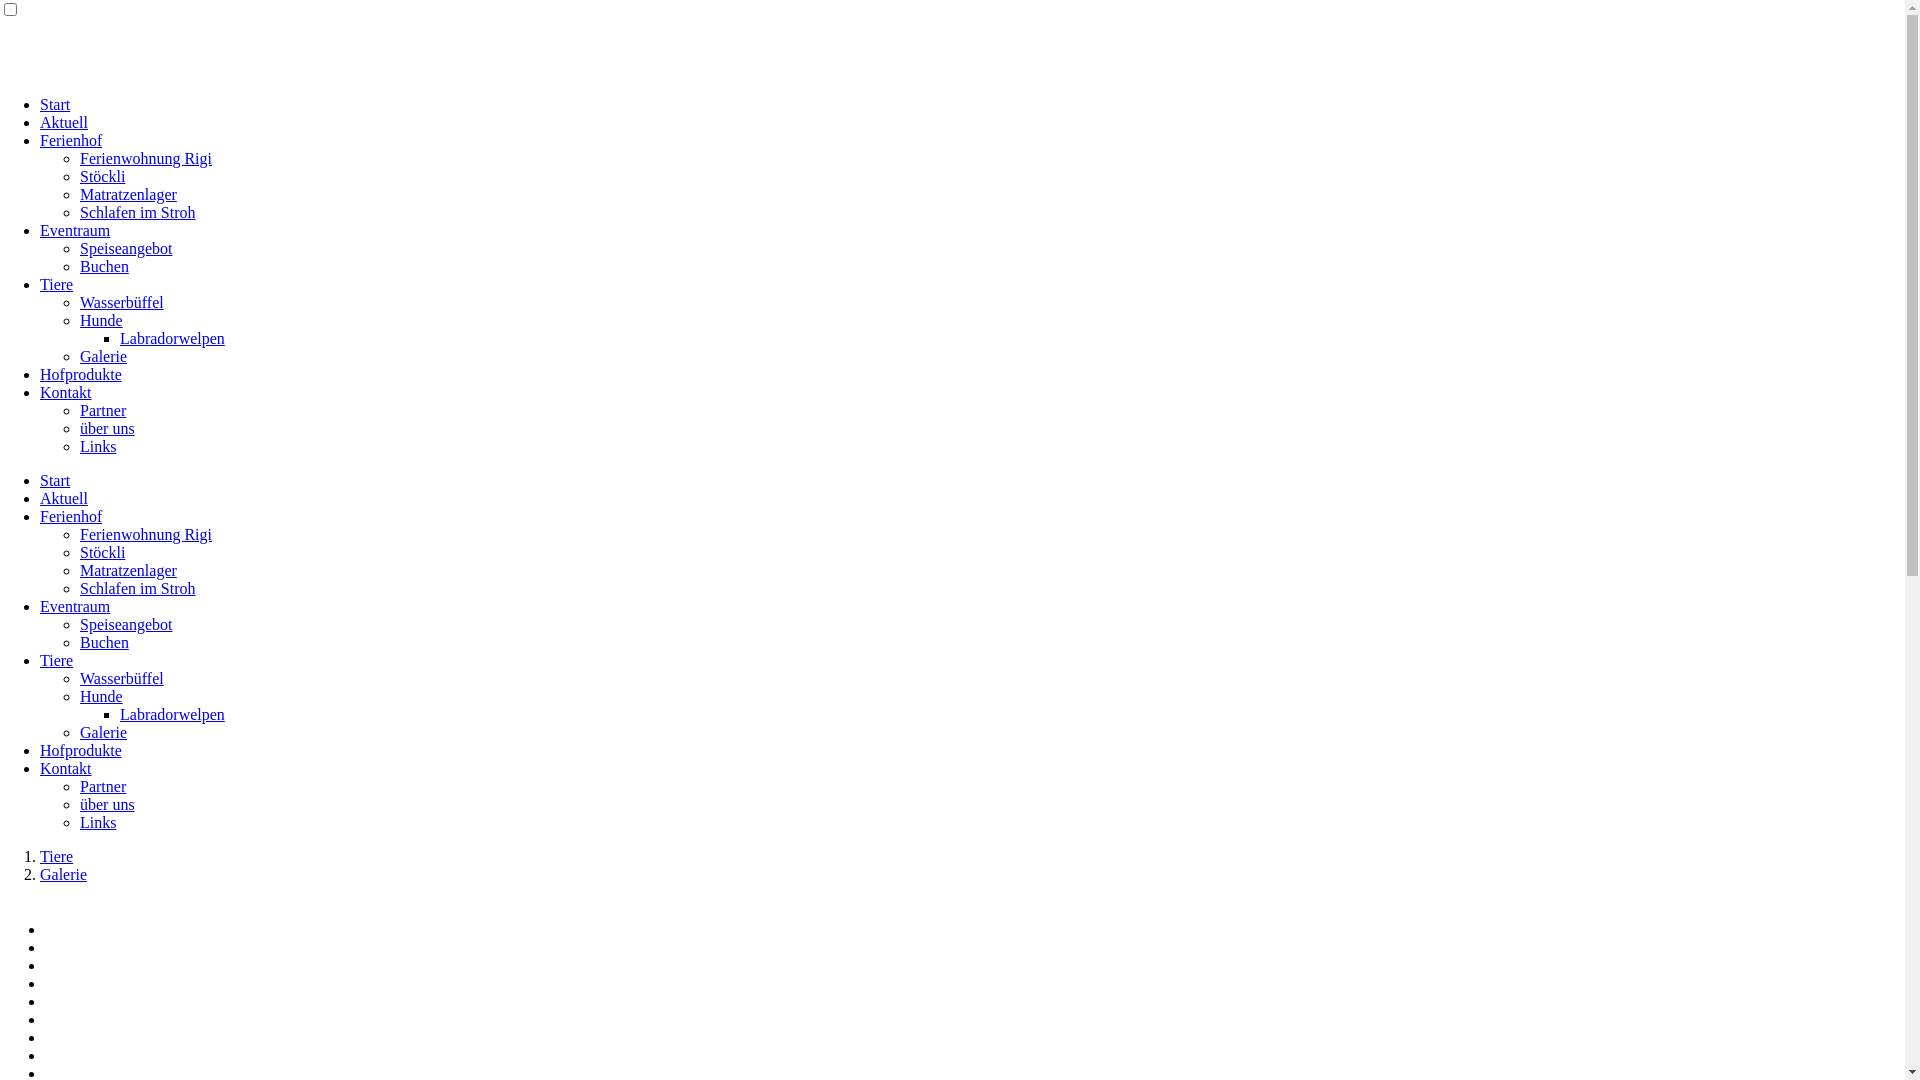  I want to click on Links, so click(98, 446).